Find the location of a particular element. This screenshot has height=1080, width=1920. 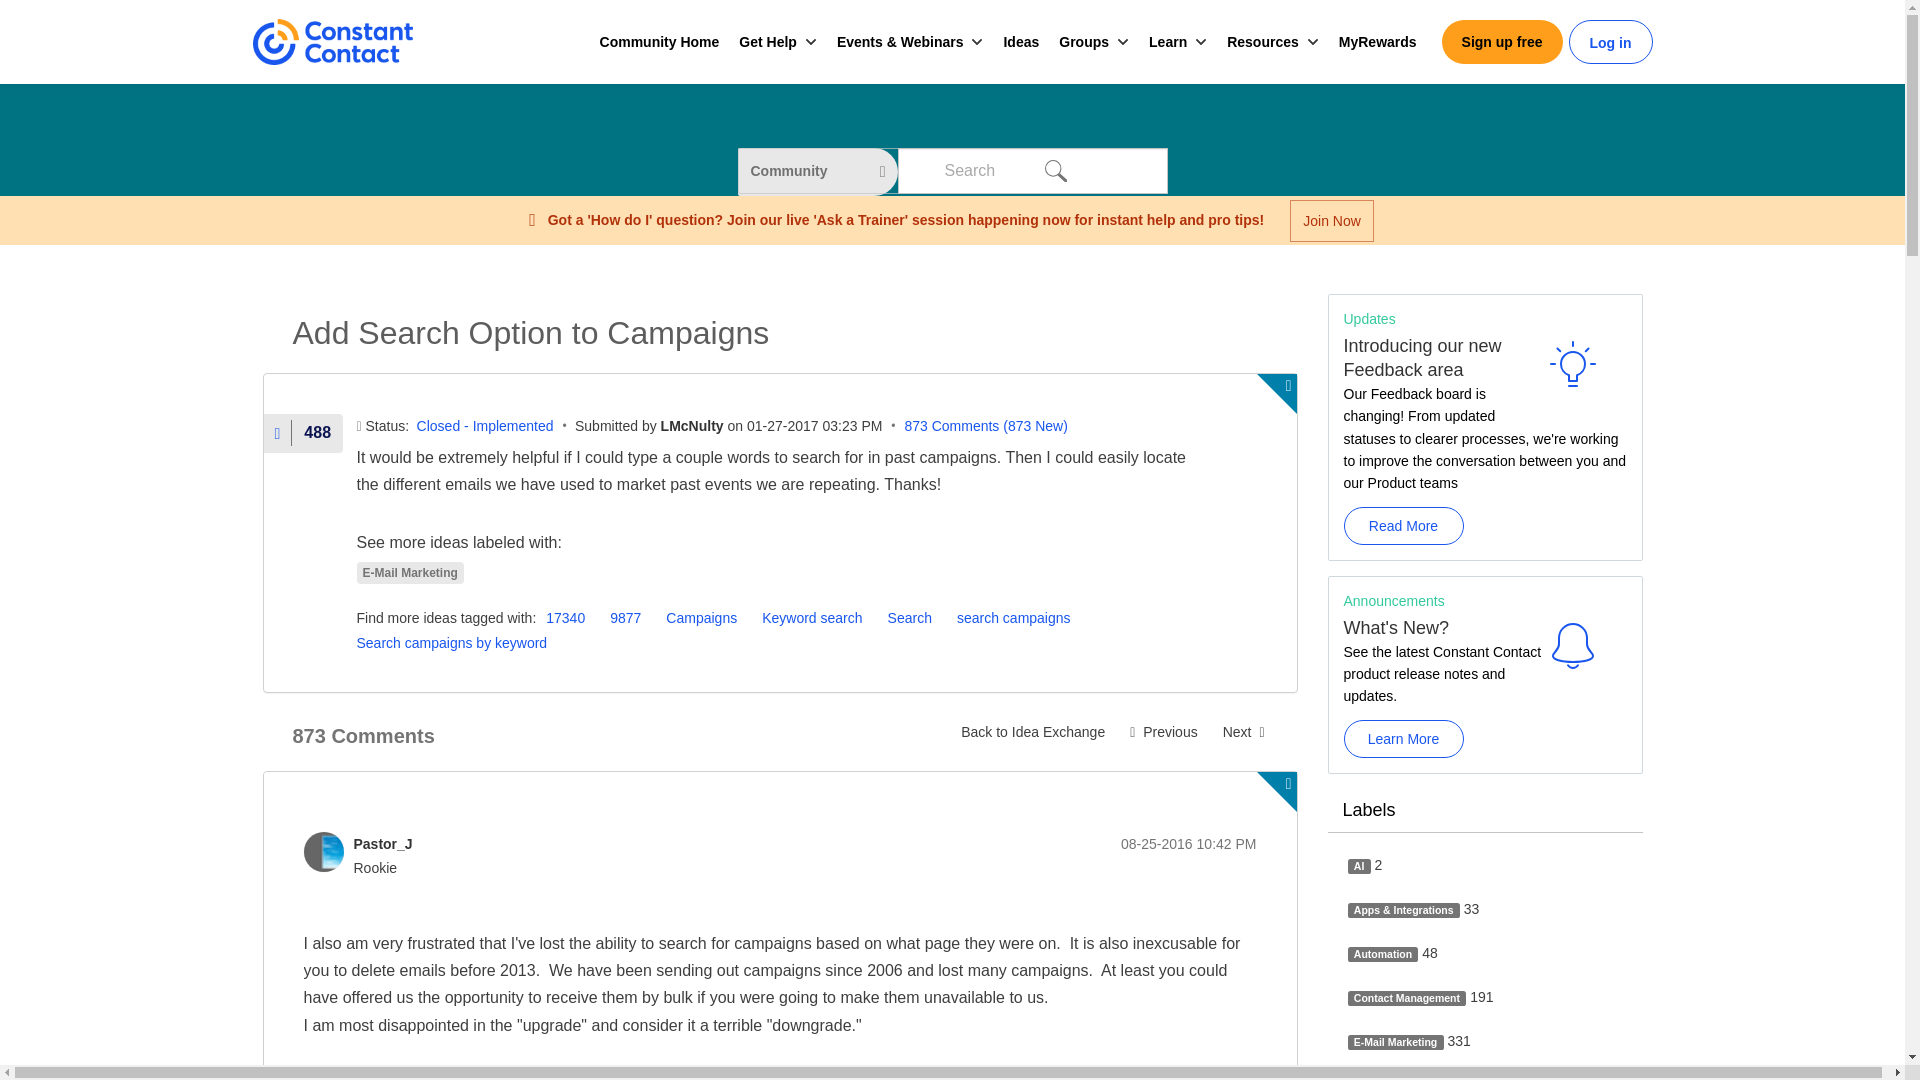

Learn is located at coordinates (1167, 42).